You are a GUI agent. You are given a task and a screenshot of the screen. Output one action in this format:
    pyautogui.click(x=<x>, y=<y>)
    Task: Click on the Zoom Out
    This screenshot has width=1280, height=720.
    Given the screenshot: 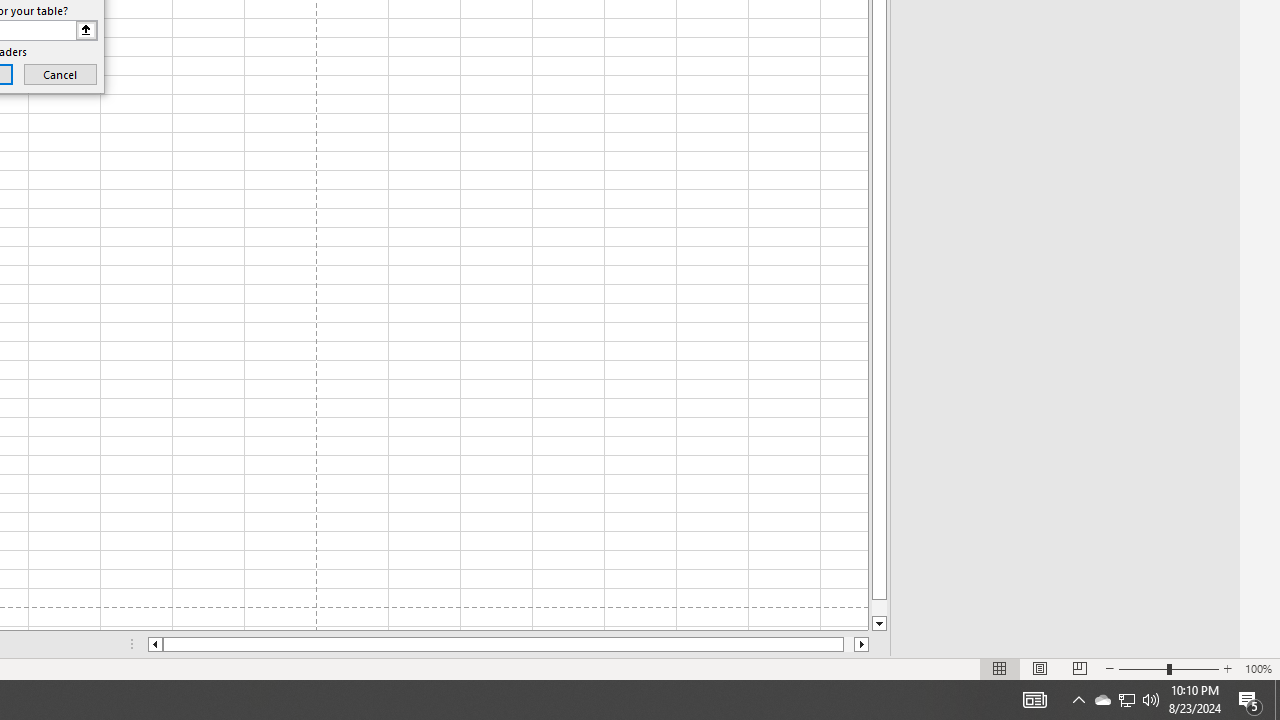 What is the action you would take?
    pyautogui.click(x=1142, y=668)
    